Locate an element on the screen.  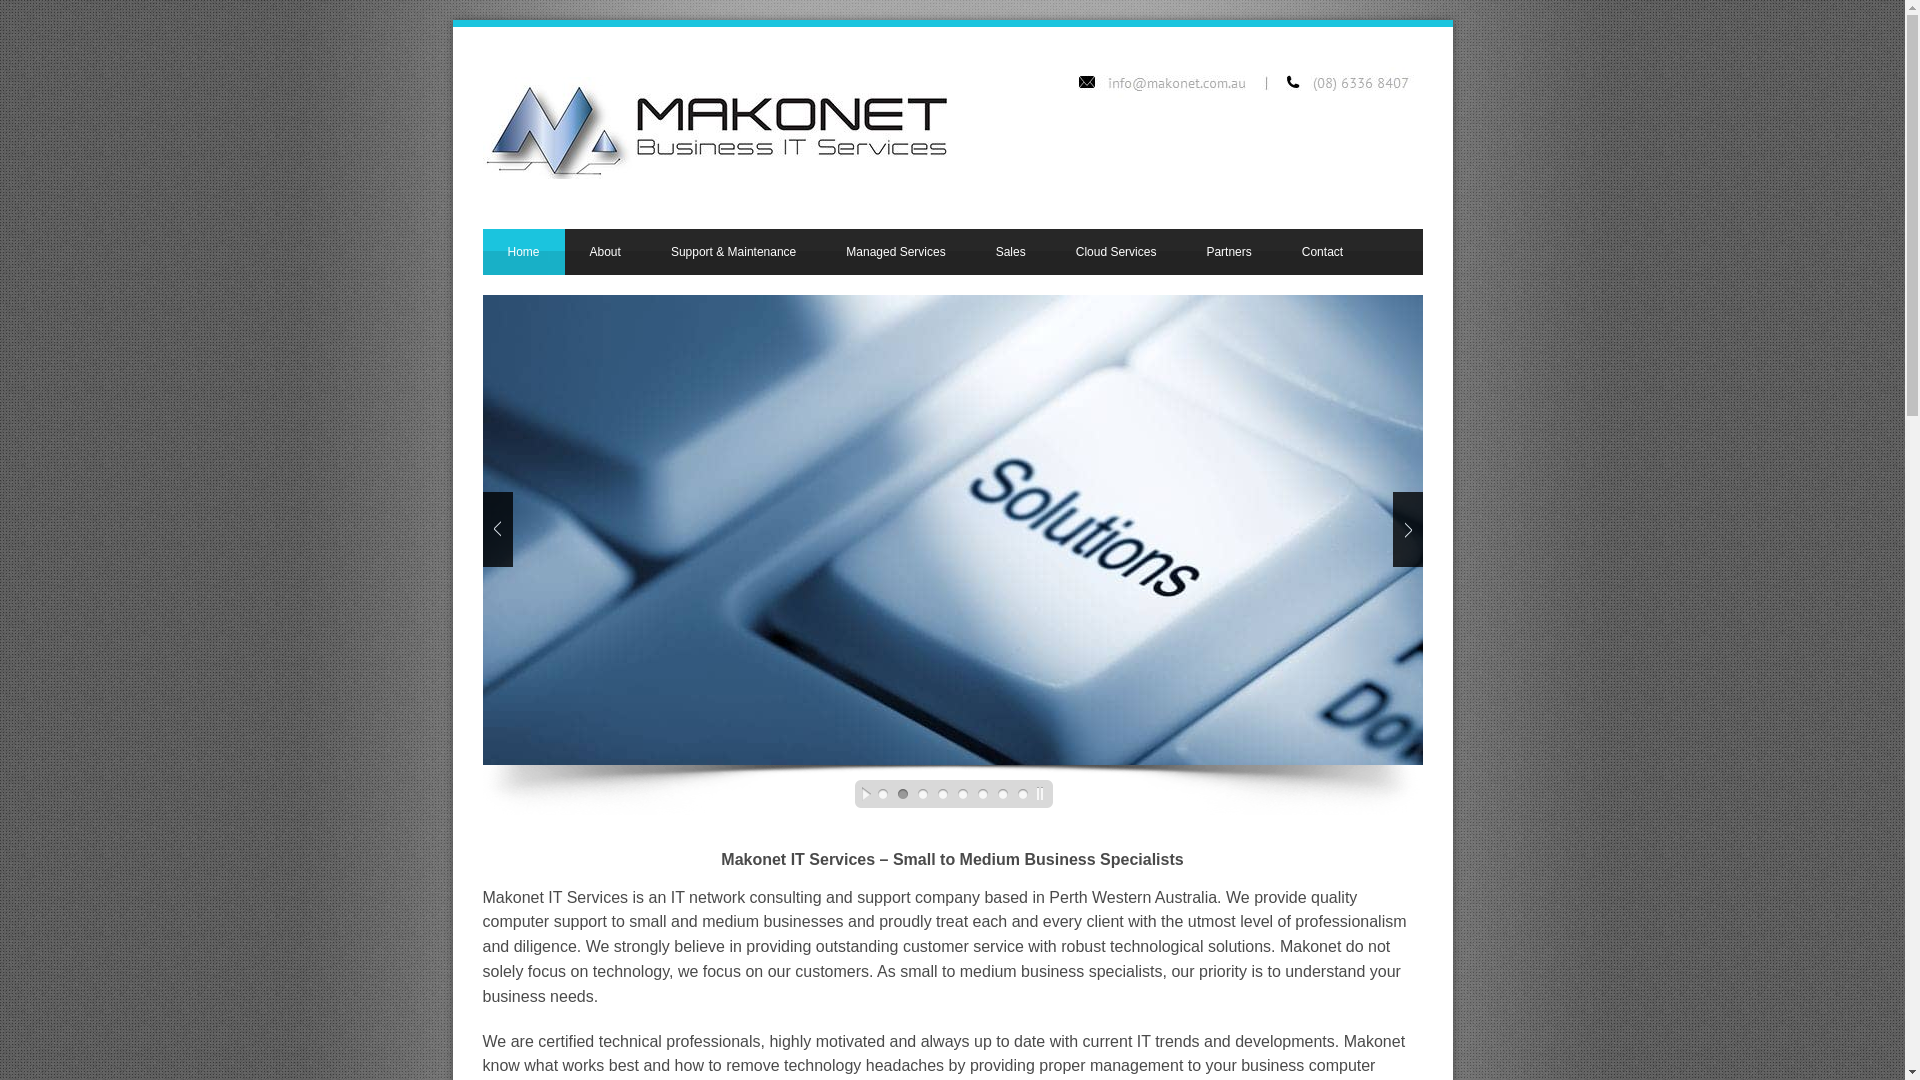
Sales is located at coordinates (1011, 252).